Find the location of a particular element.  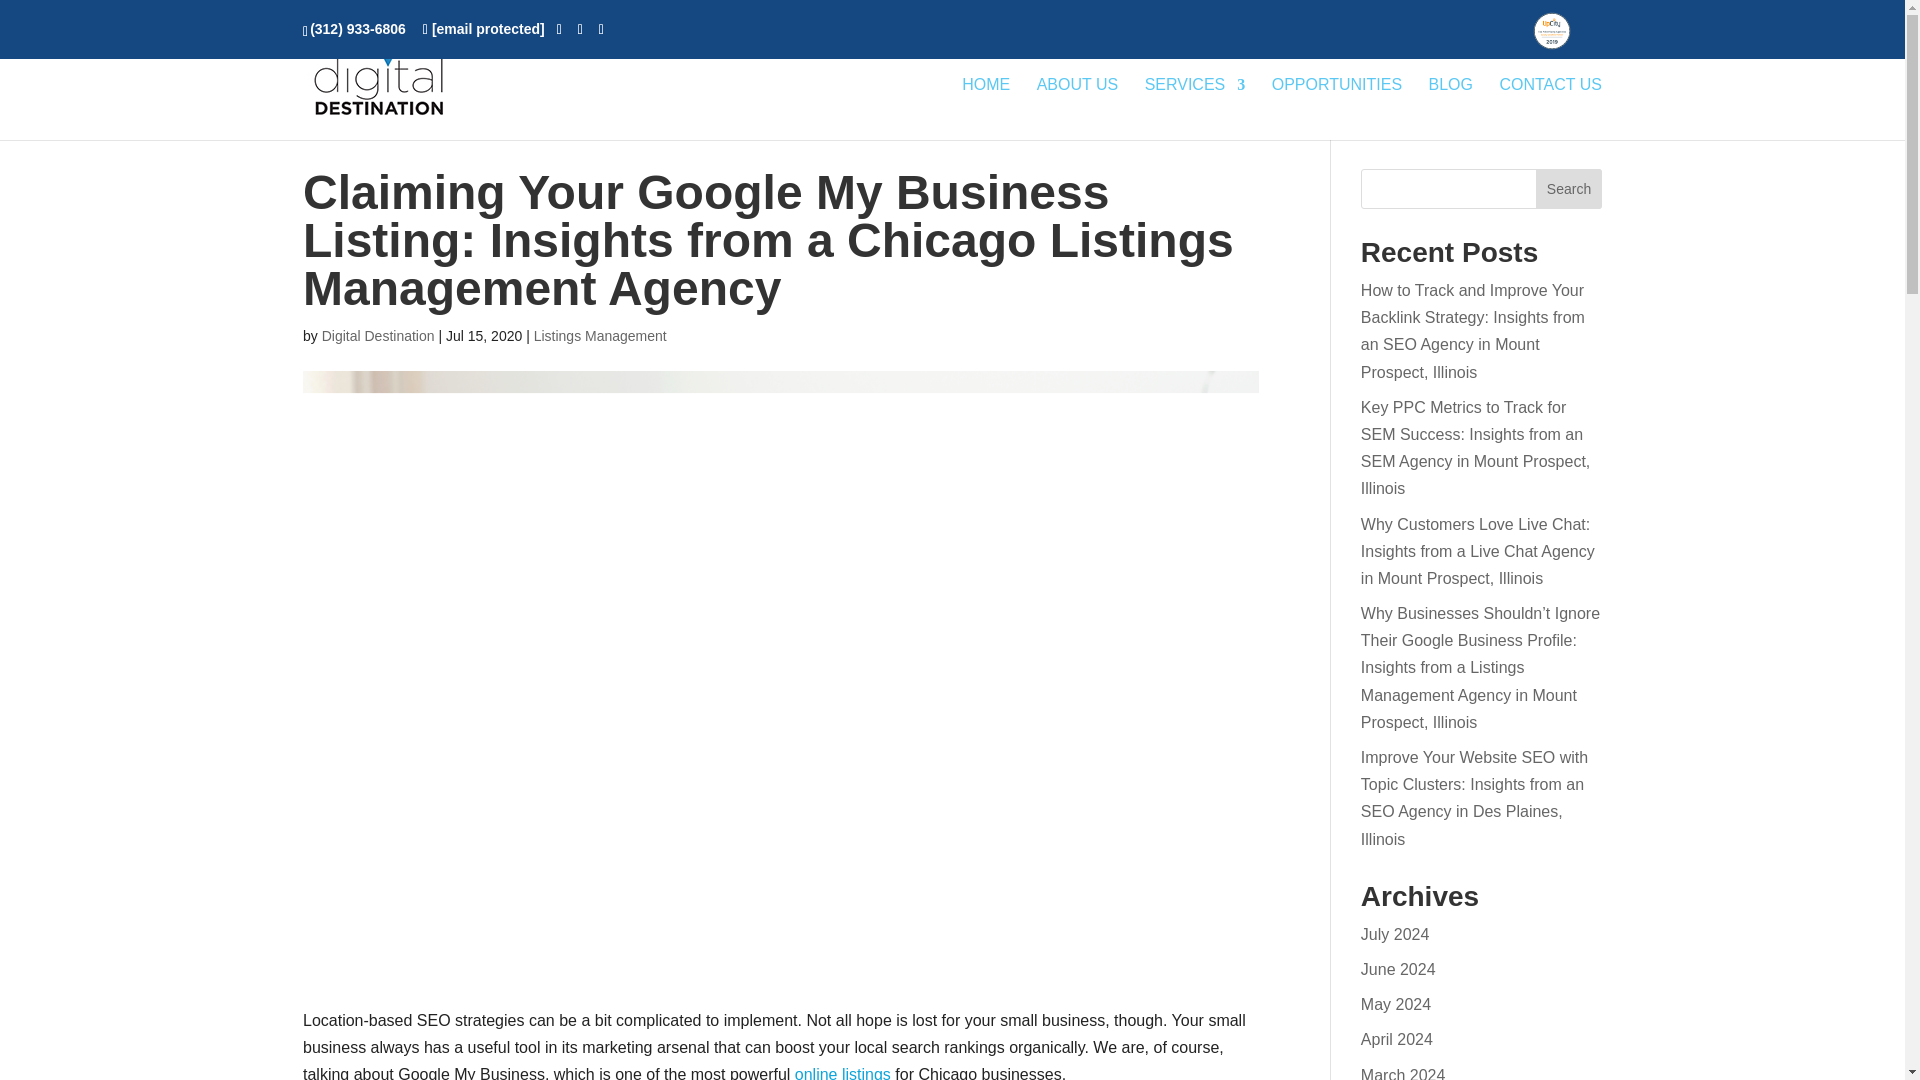

July 2024 is located at coordinates (1396, 934).